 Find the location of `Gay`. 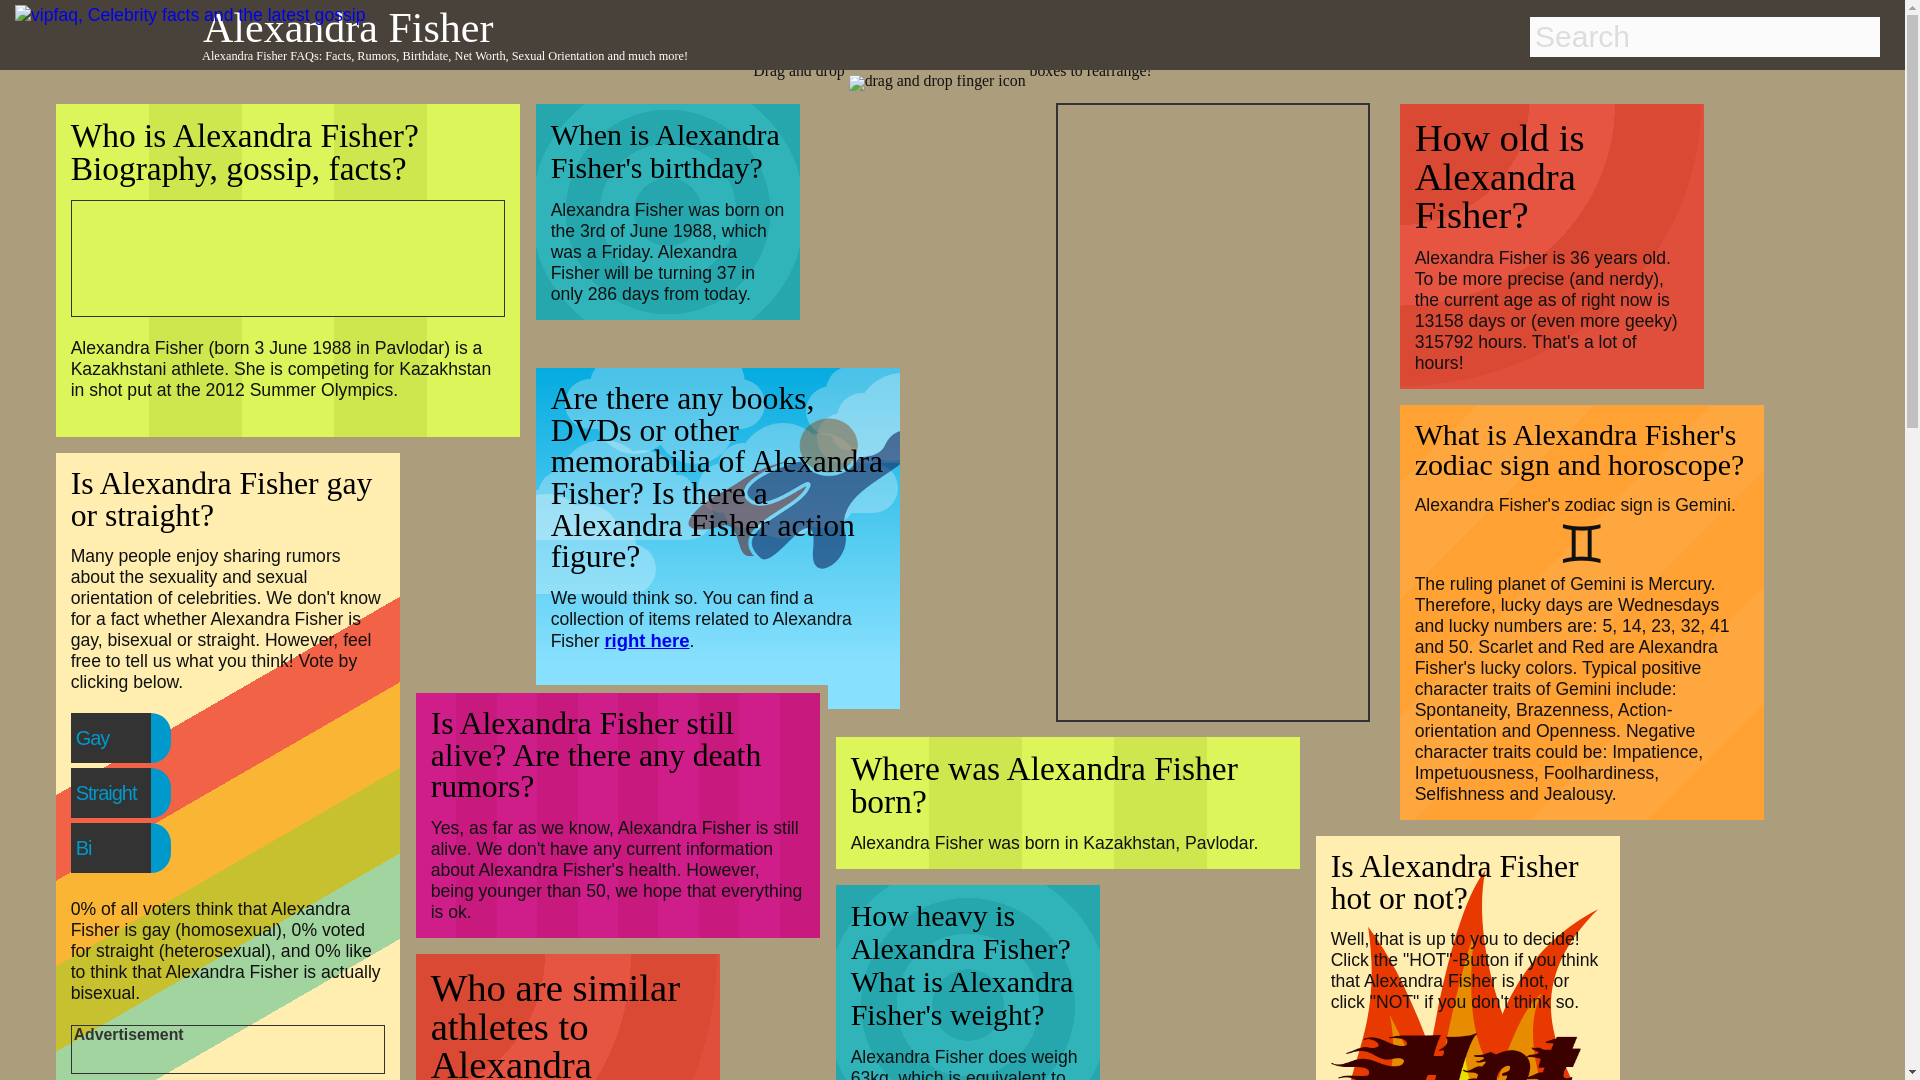

Gay is located at coordinates (133, 738).